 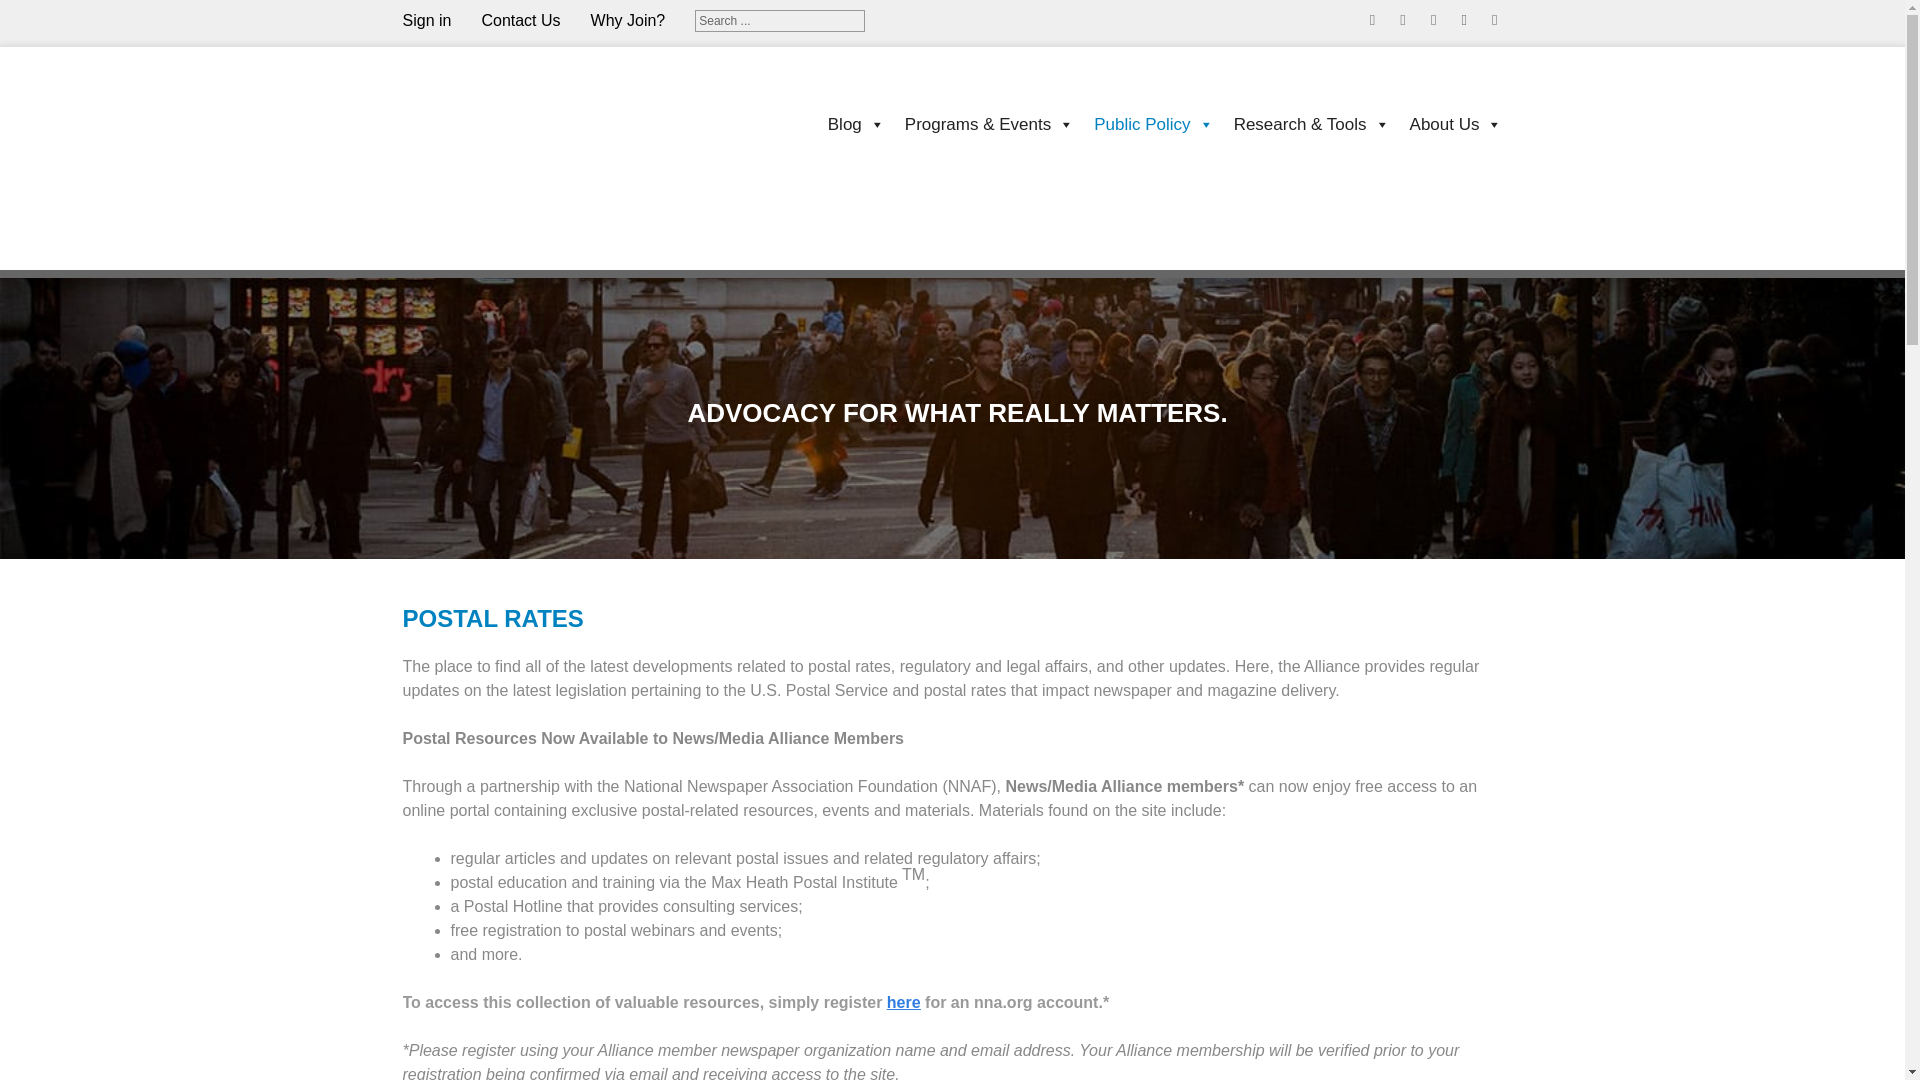 What do you see at coordinates (535, 20) in the screenshot?
I see `Contact Us` at bounding box center [535, 20].